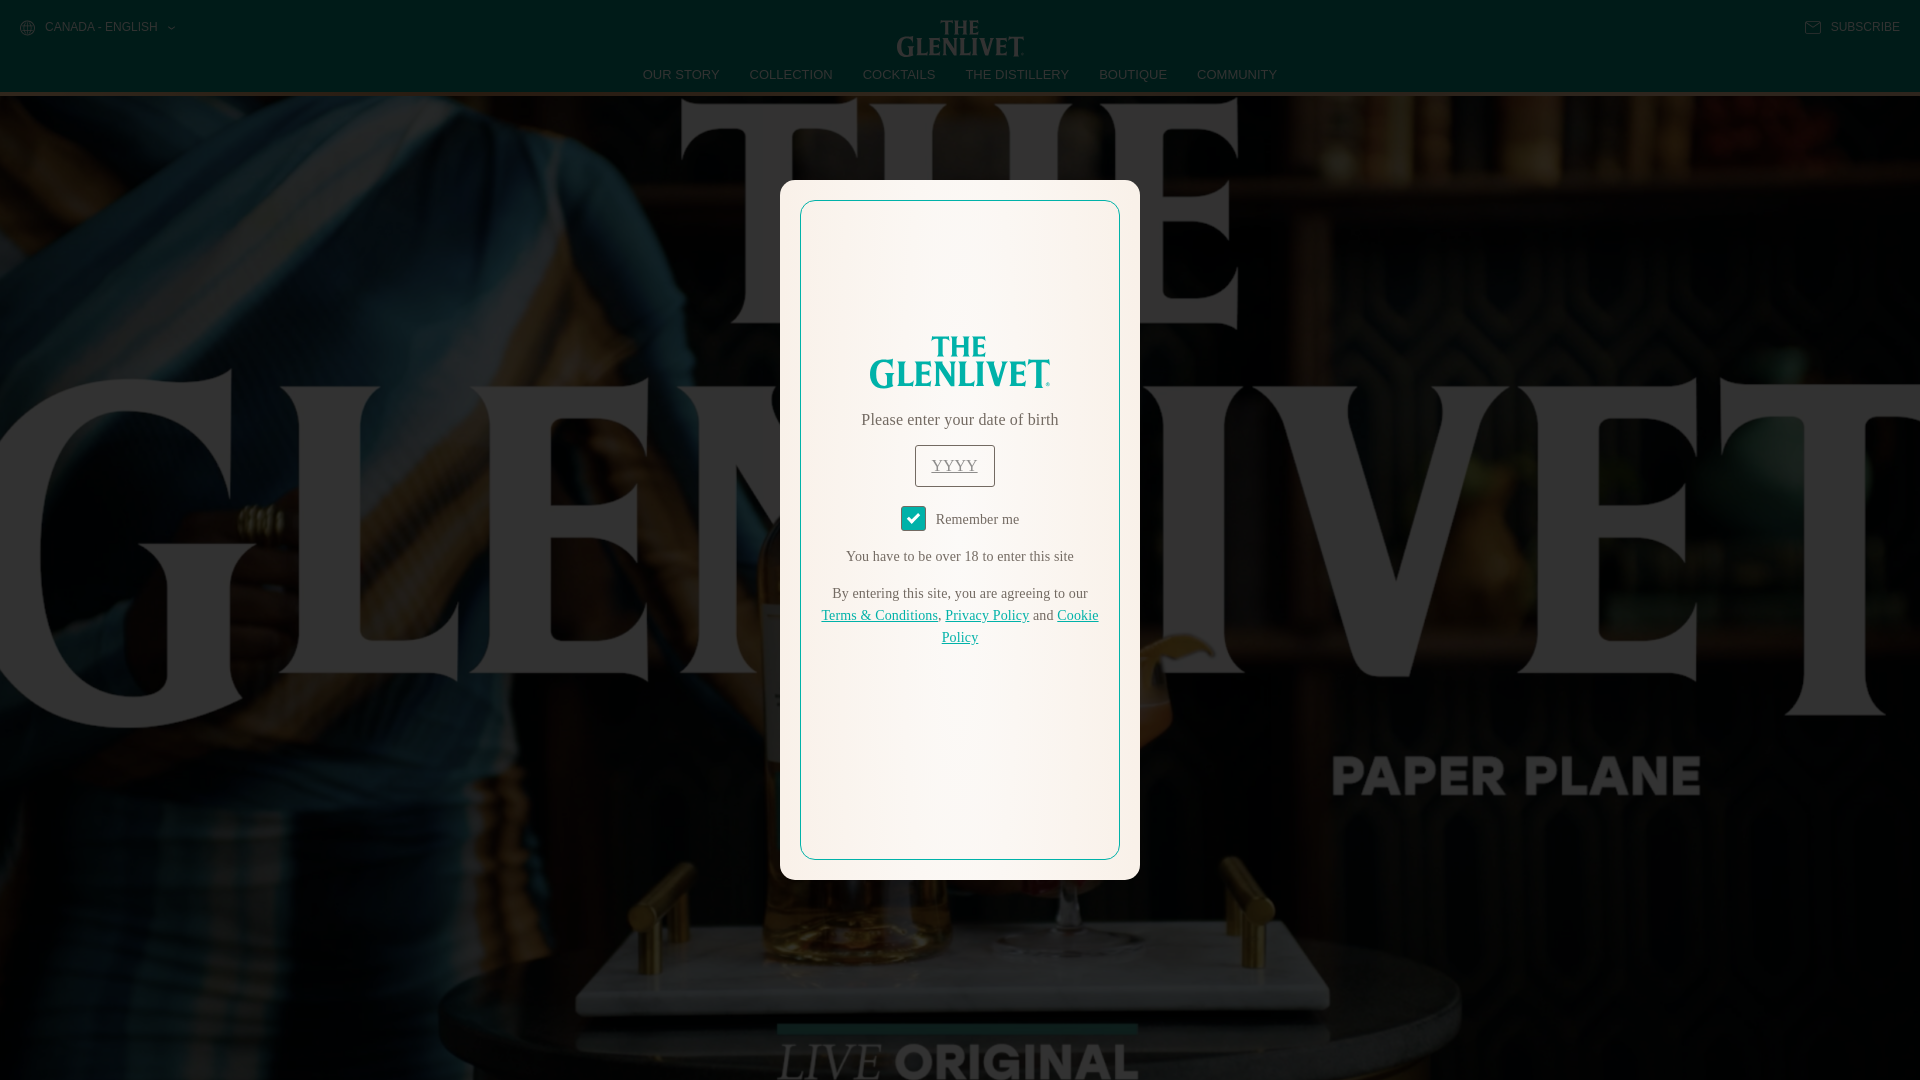 This screenshot has width=1920, height=1080. What do you see at coordinates (792, 74) in the screenshot?
I see `COLLECTION` at bounding box center [792, 74].